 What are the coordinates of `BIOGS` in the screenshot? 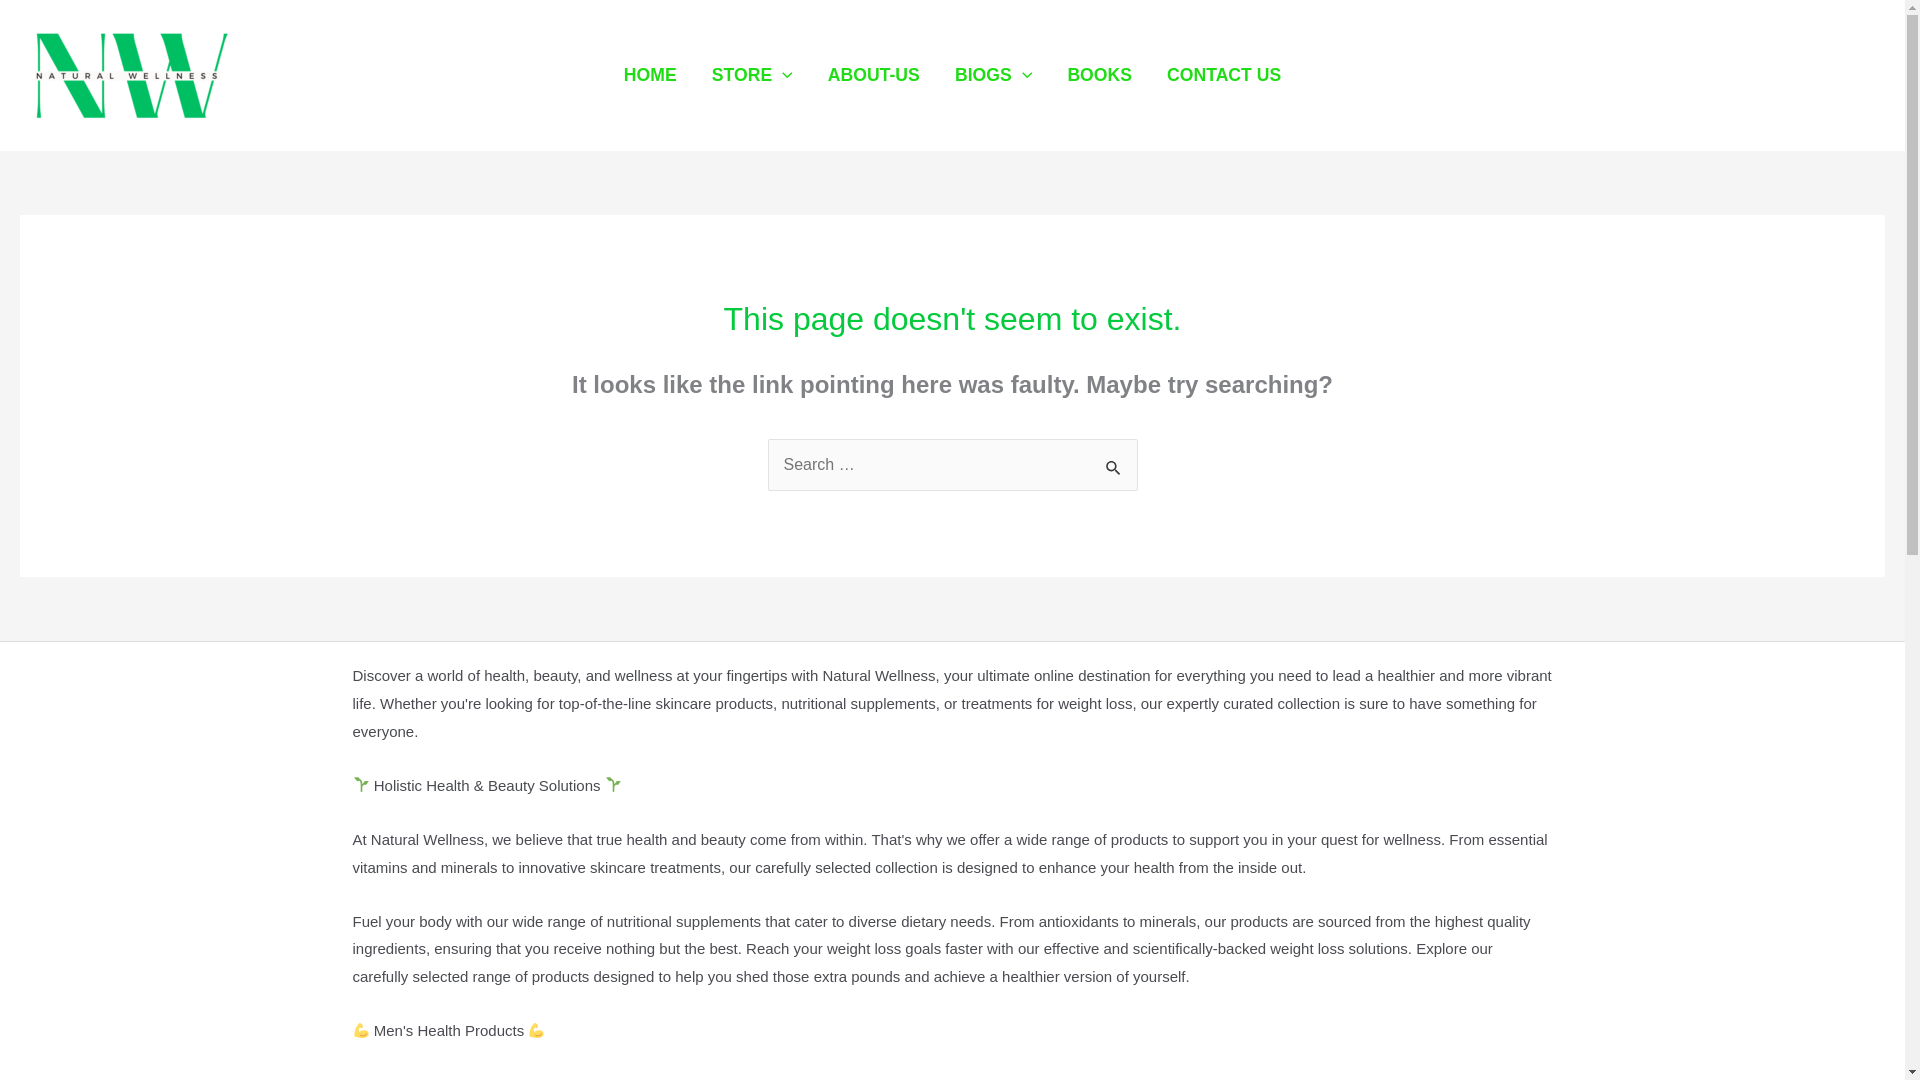 It's located at (992, 74).